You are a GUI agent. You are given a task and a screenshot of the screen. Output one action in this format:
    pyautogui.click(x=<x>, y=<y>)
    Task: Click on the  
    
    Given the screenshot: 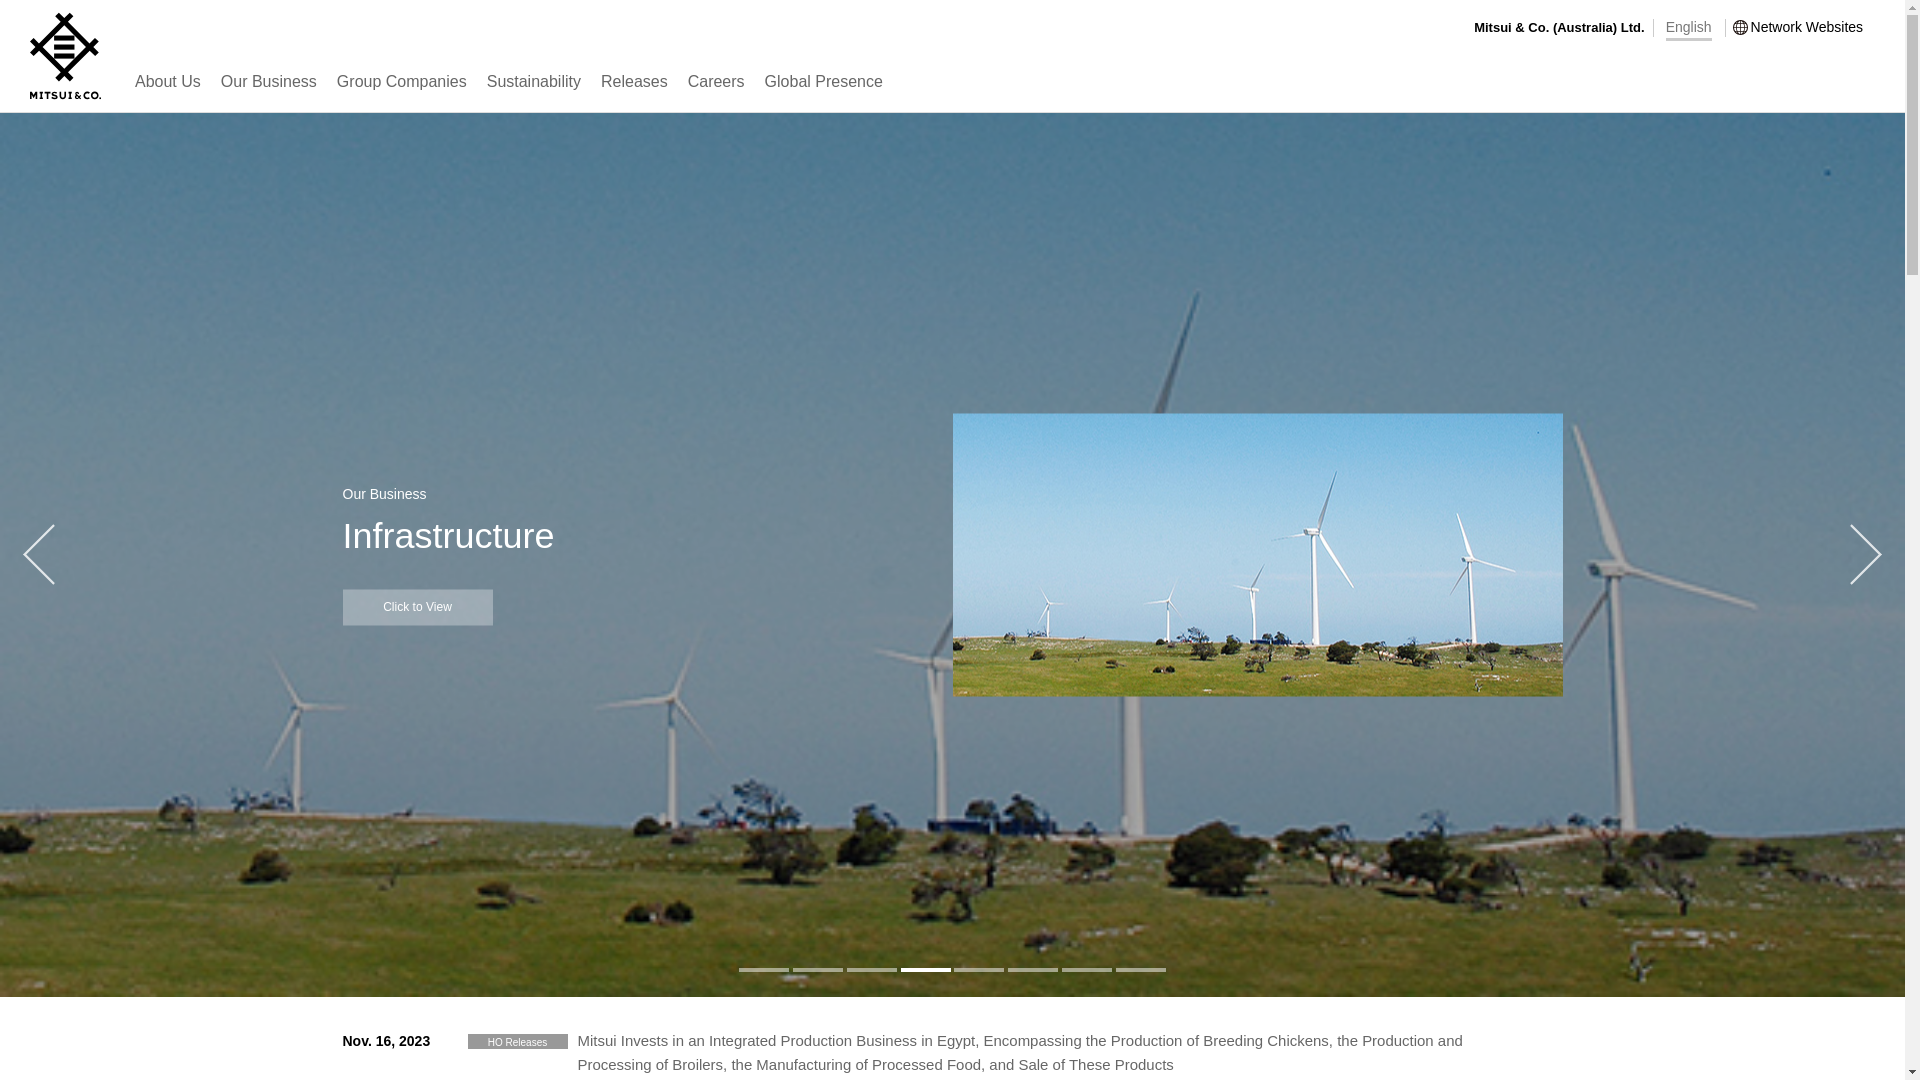 What is the action you would take?
    pyautogui.click(x=764, y=970)
    